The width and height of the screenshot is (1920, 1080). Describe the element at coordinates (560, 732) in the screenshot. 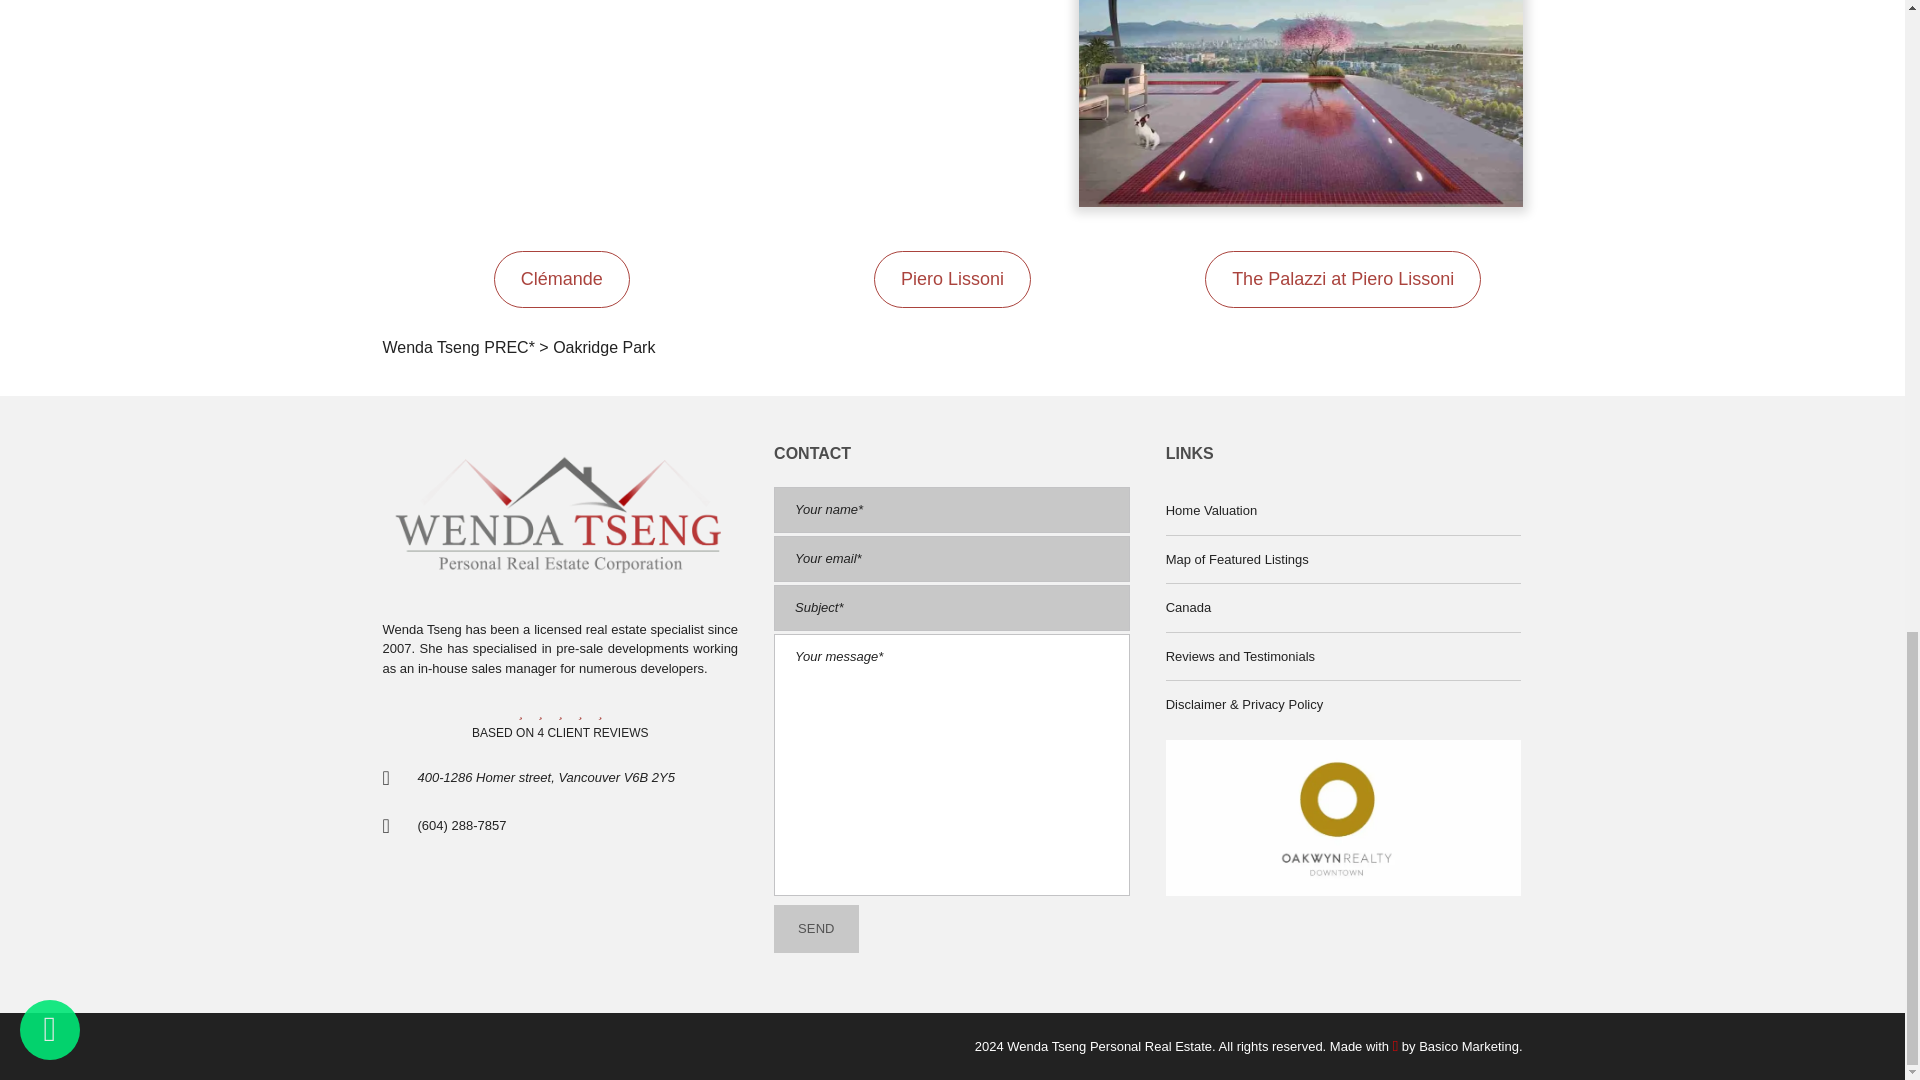

I see `Reviews` at that location.